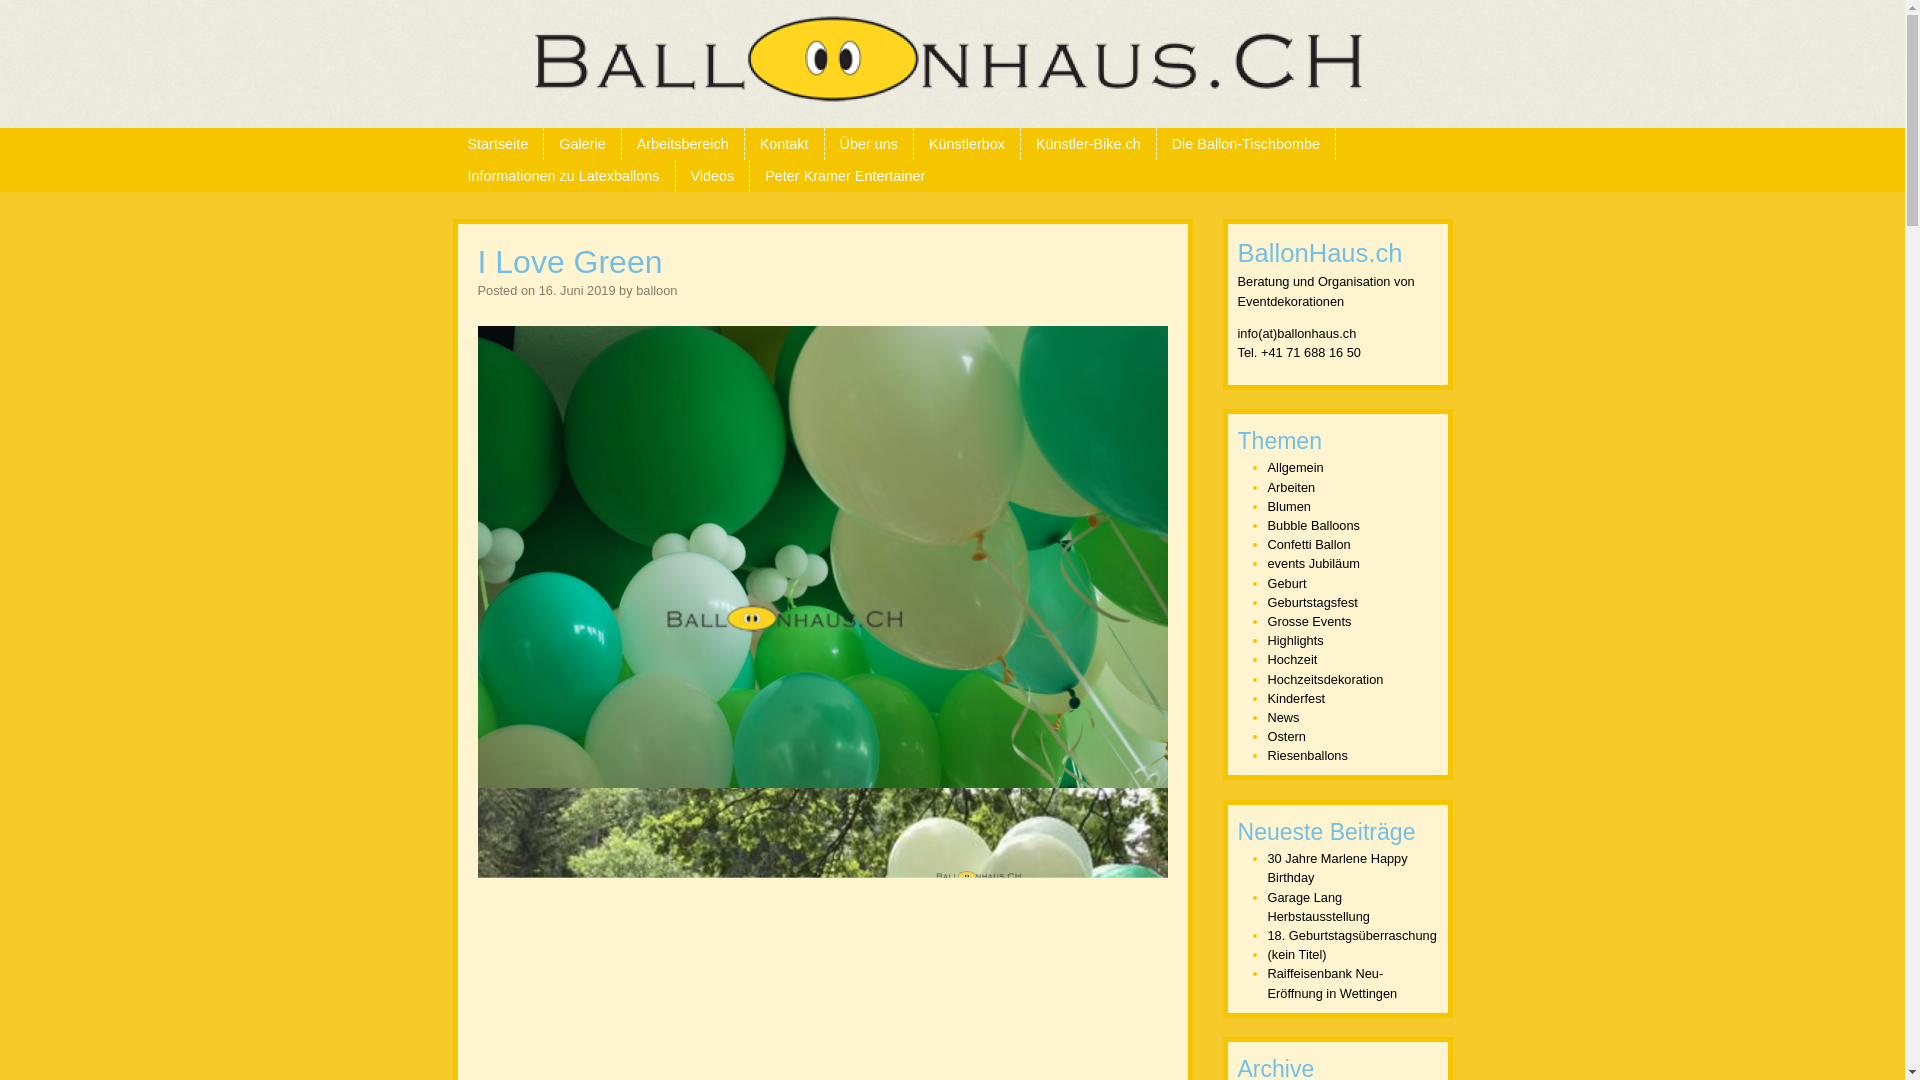  Describe the element at coordinates (1246, 144) in the screenshot. I see `Die Ballon-Tischbombe` at that location.